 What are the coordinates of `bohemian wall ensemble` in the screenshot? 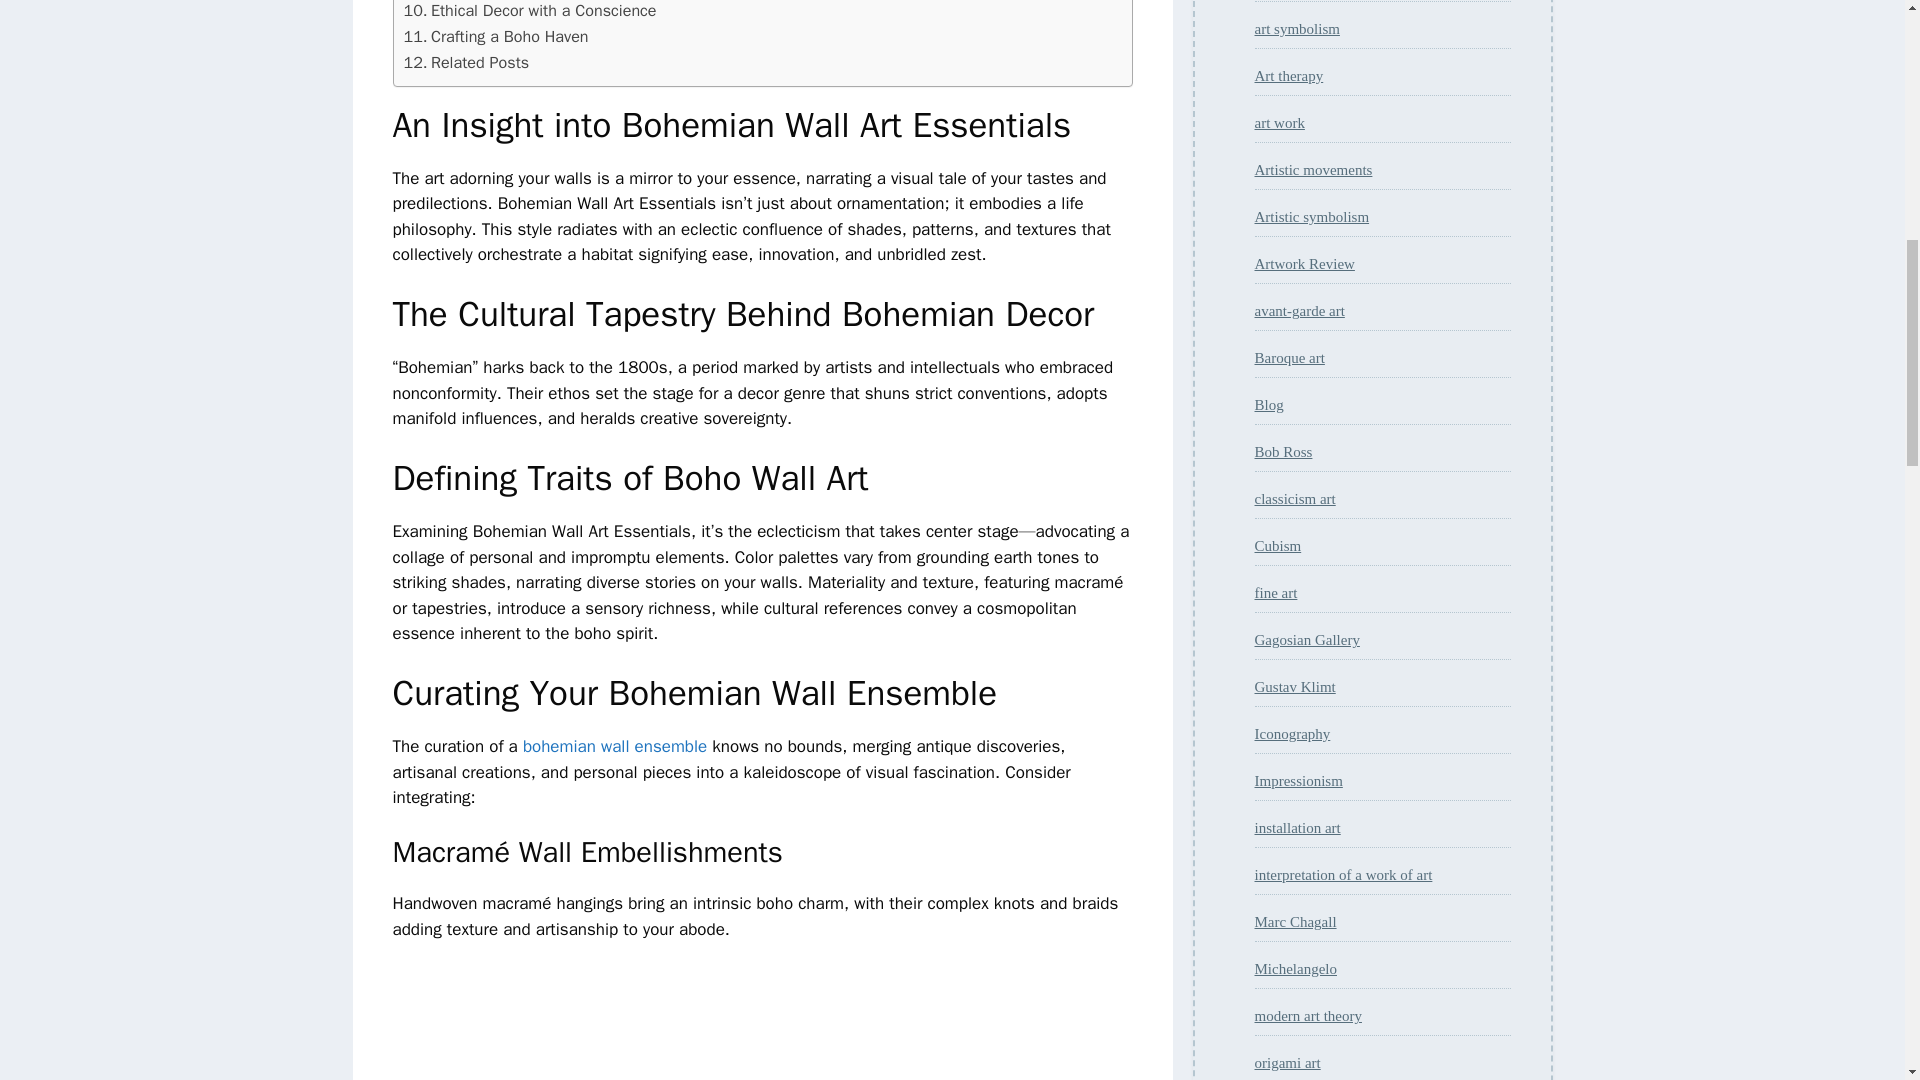 It's located at (614, 746).